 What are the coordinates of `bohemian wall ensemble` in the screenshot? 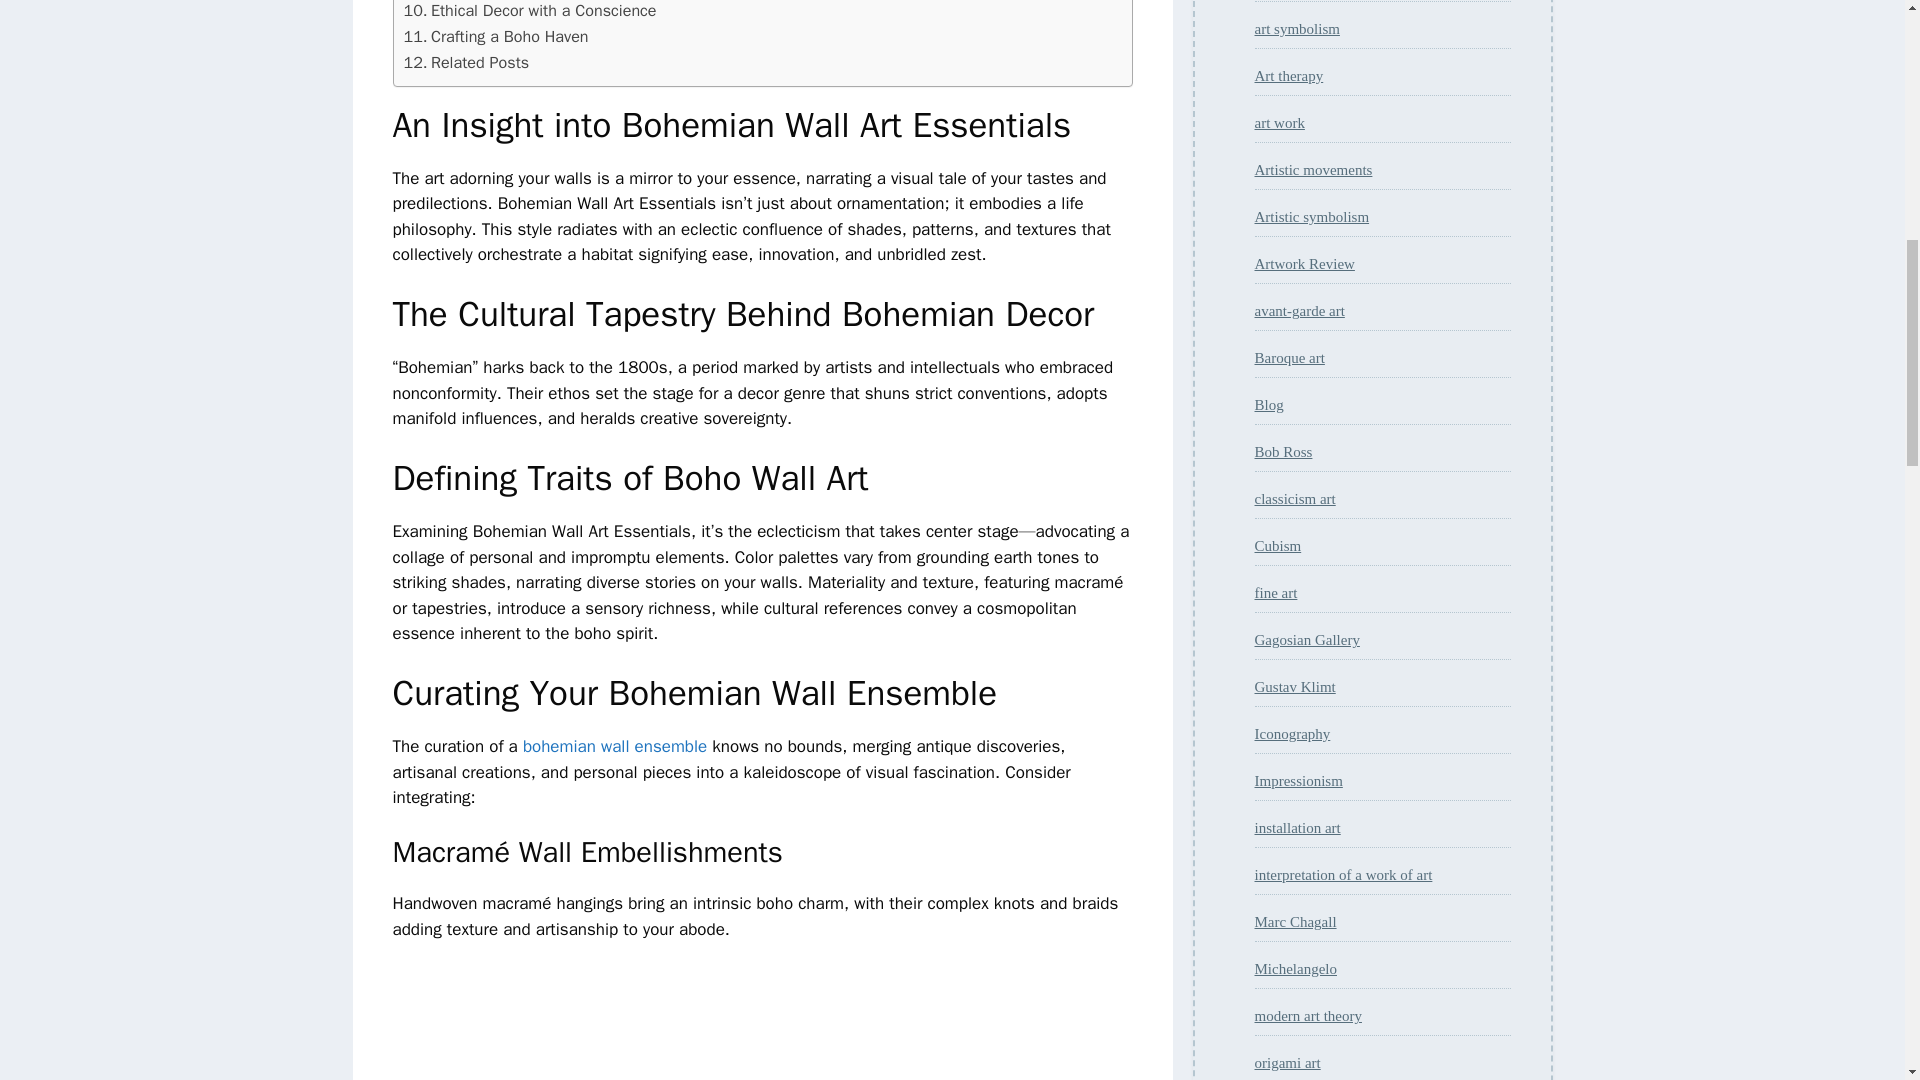 It's located at (614, 746).